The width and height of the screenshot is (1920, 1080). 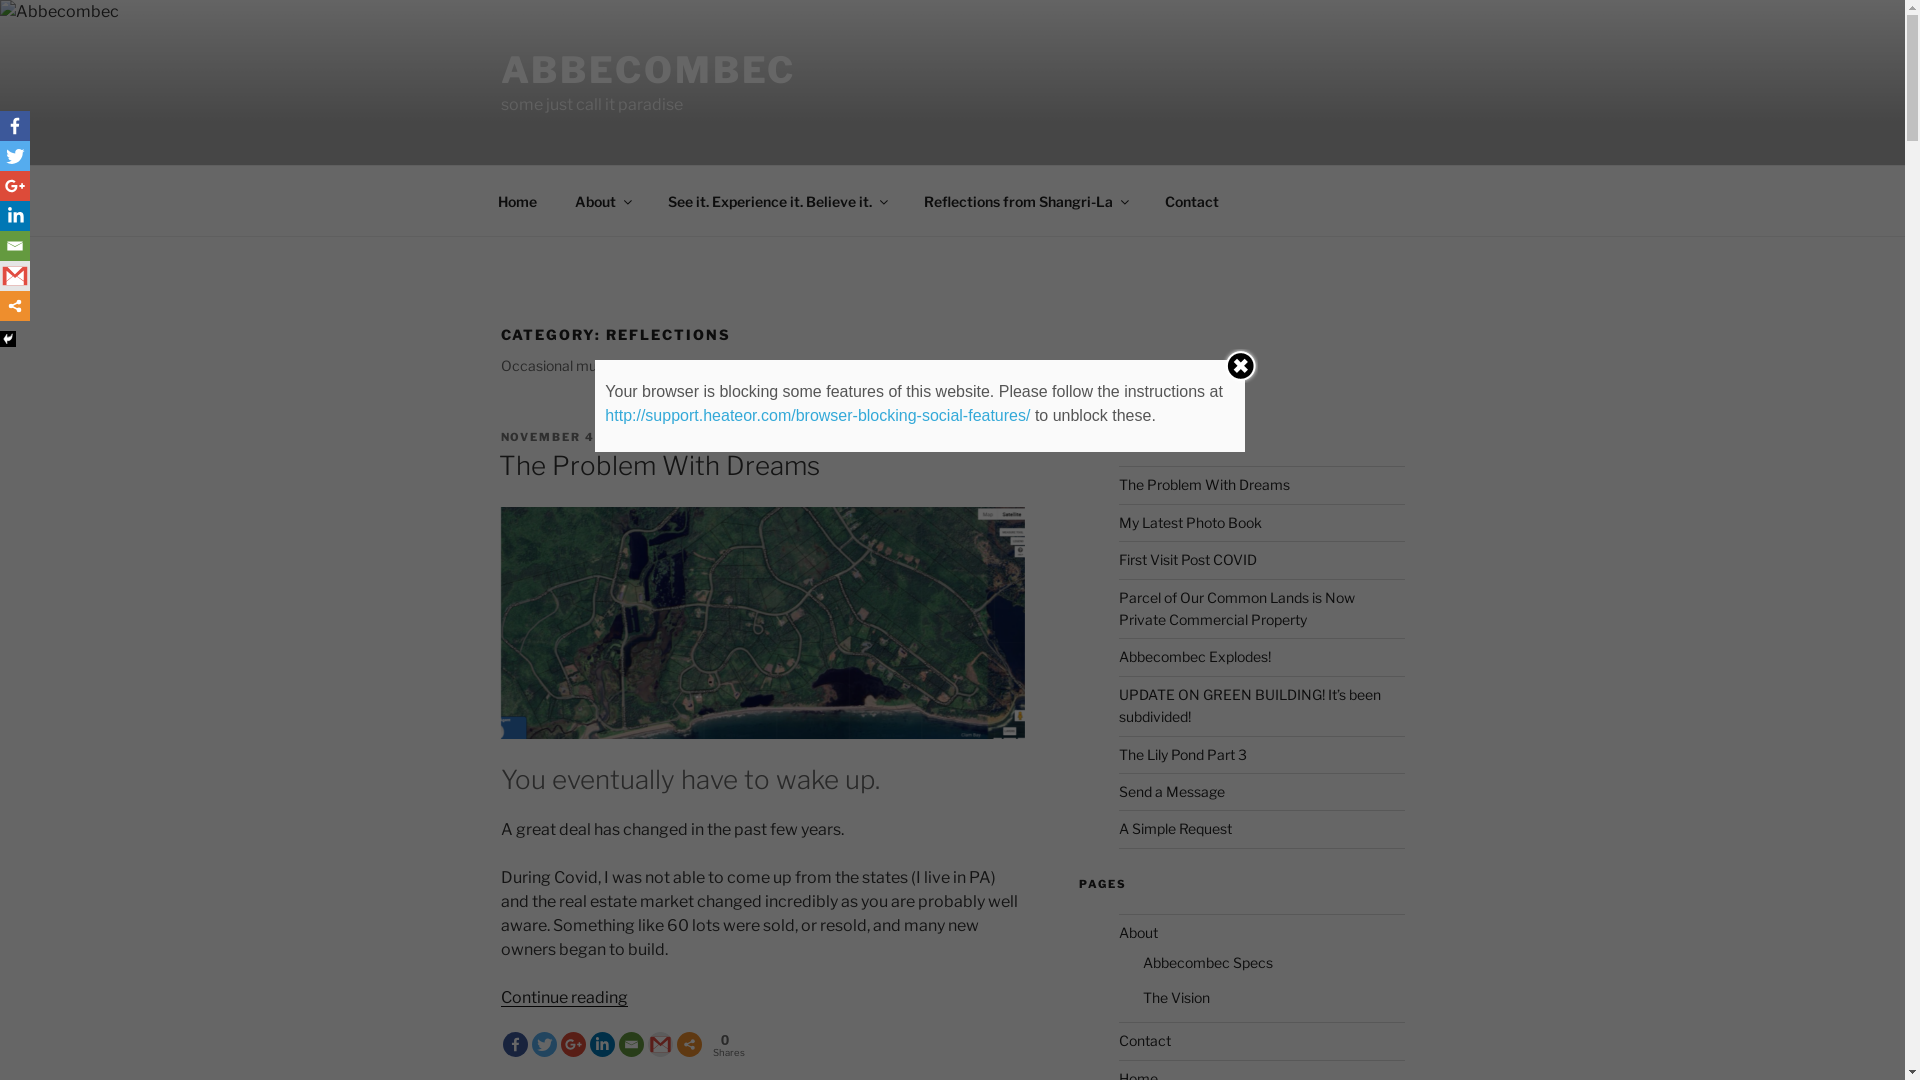 What do you see at coordinates (648, 70) in the screenshot?
I see `ABBECOMBEC` at bounding box center [648, 70].